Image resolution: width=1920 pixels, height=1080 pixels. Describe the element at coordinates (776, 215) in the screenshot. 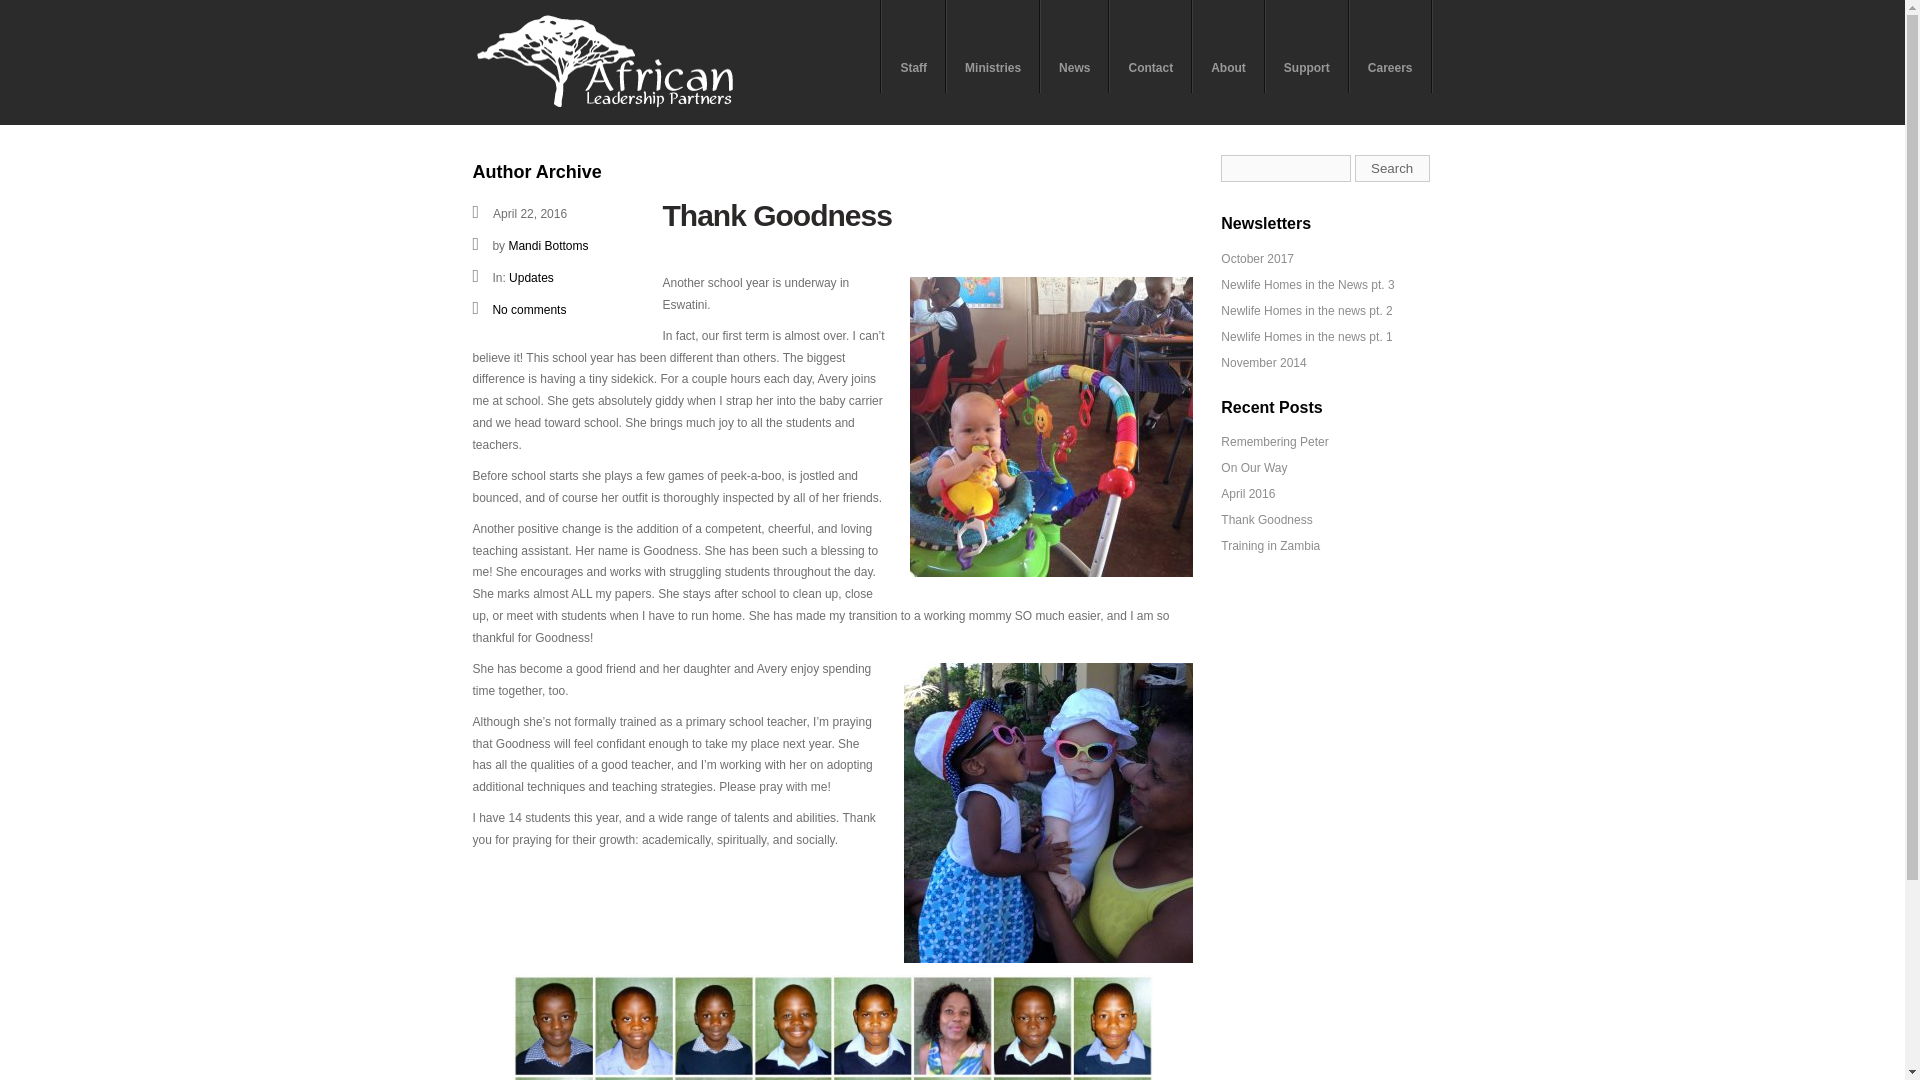

I see `Thank Goodness` at that location.